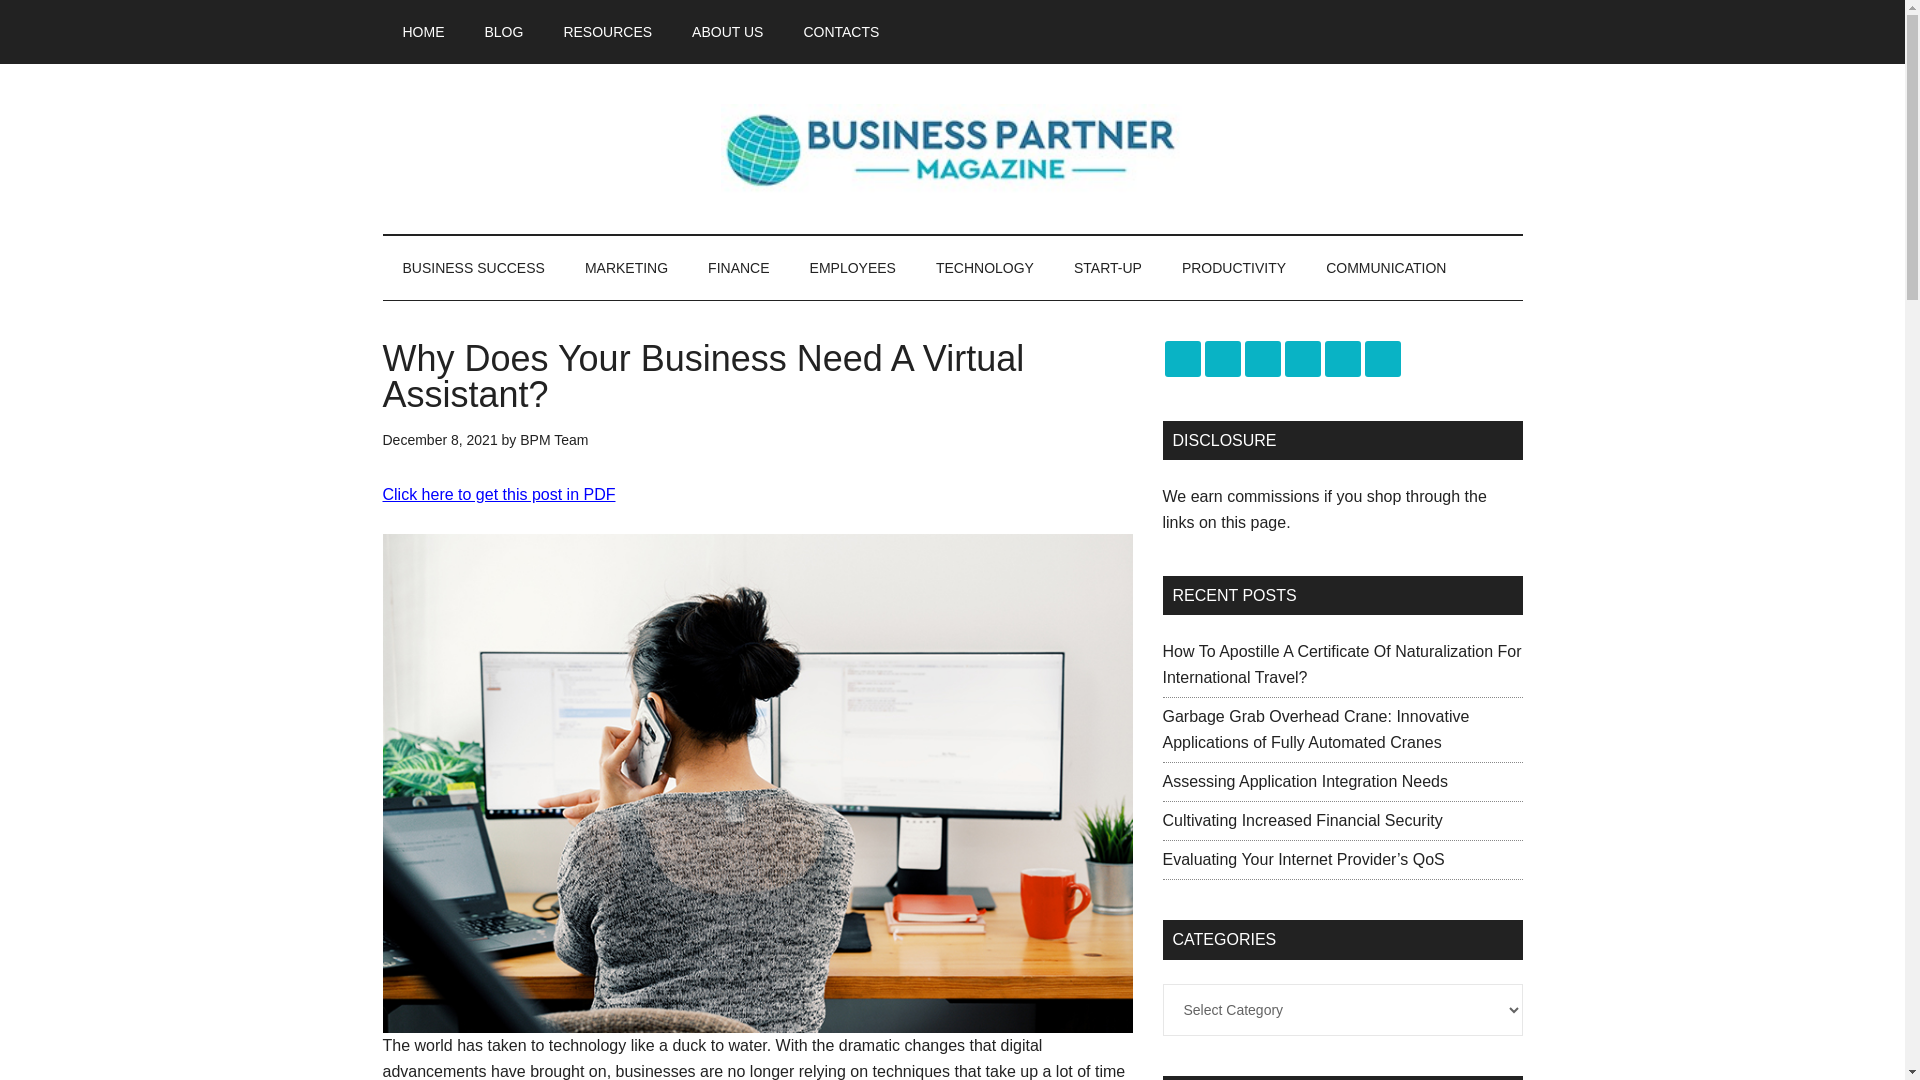  Describe the element at coordinates (608, 32) in the screenshot. I see `RESOURCES` at that location.